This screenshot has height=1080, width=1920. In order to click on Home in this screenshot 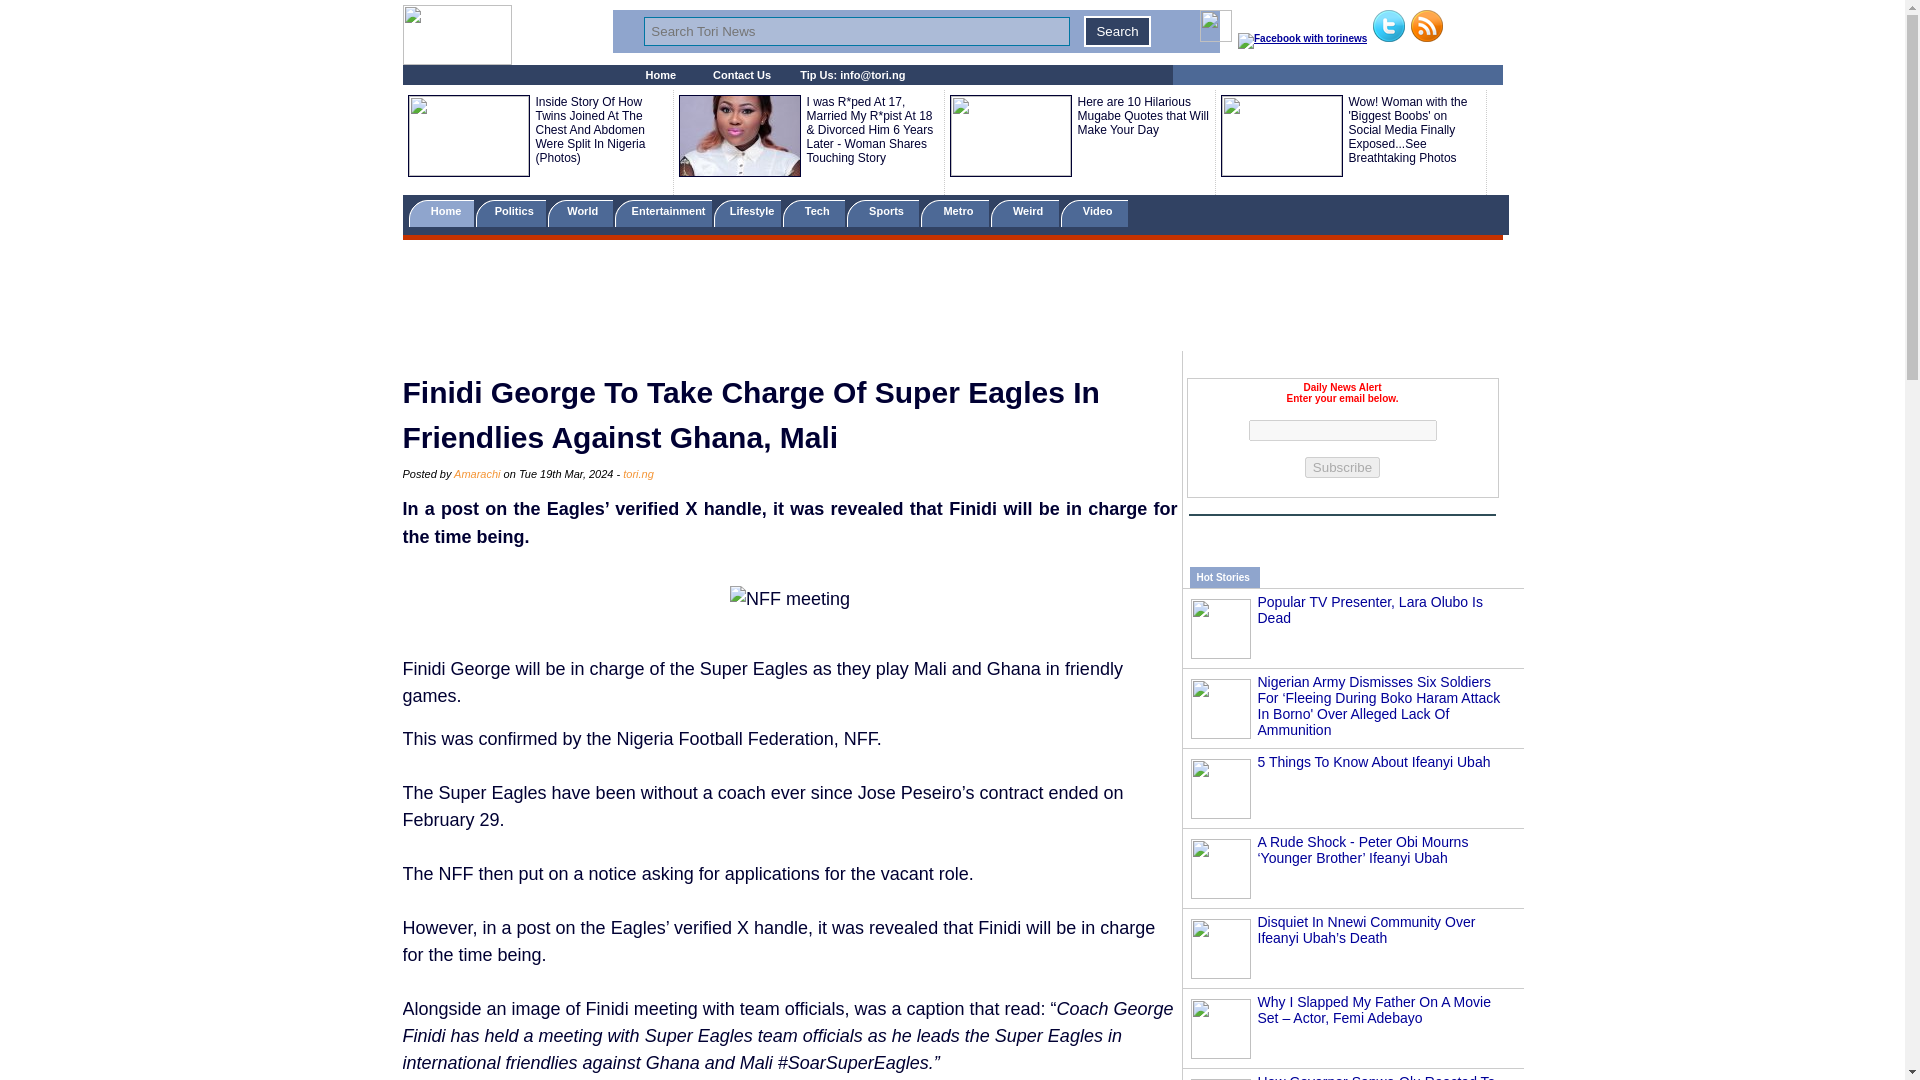, I will do `click(661, 75)`.